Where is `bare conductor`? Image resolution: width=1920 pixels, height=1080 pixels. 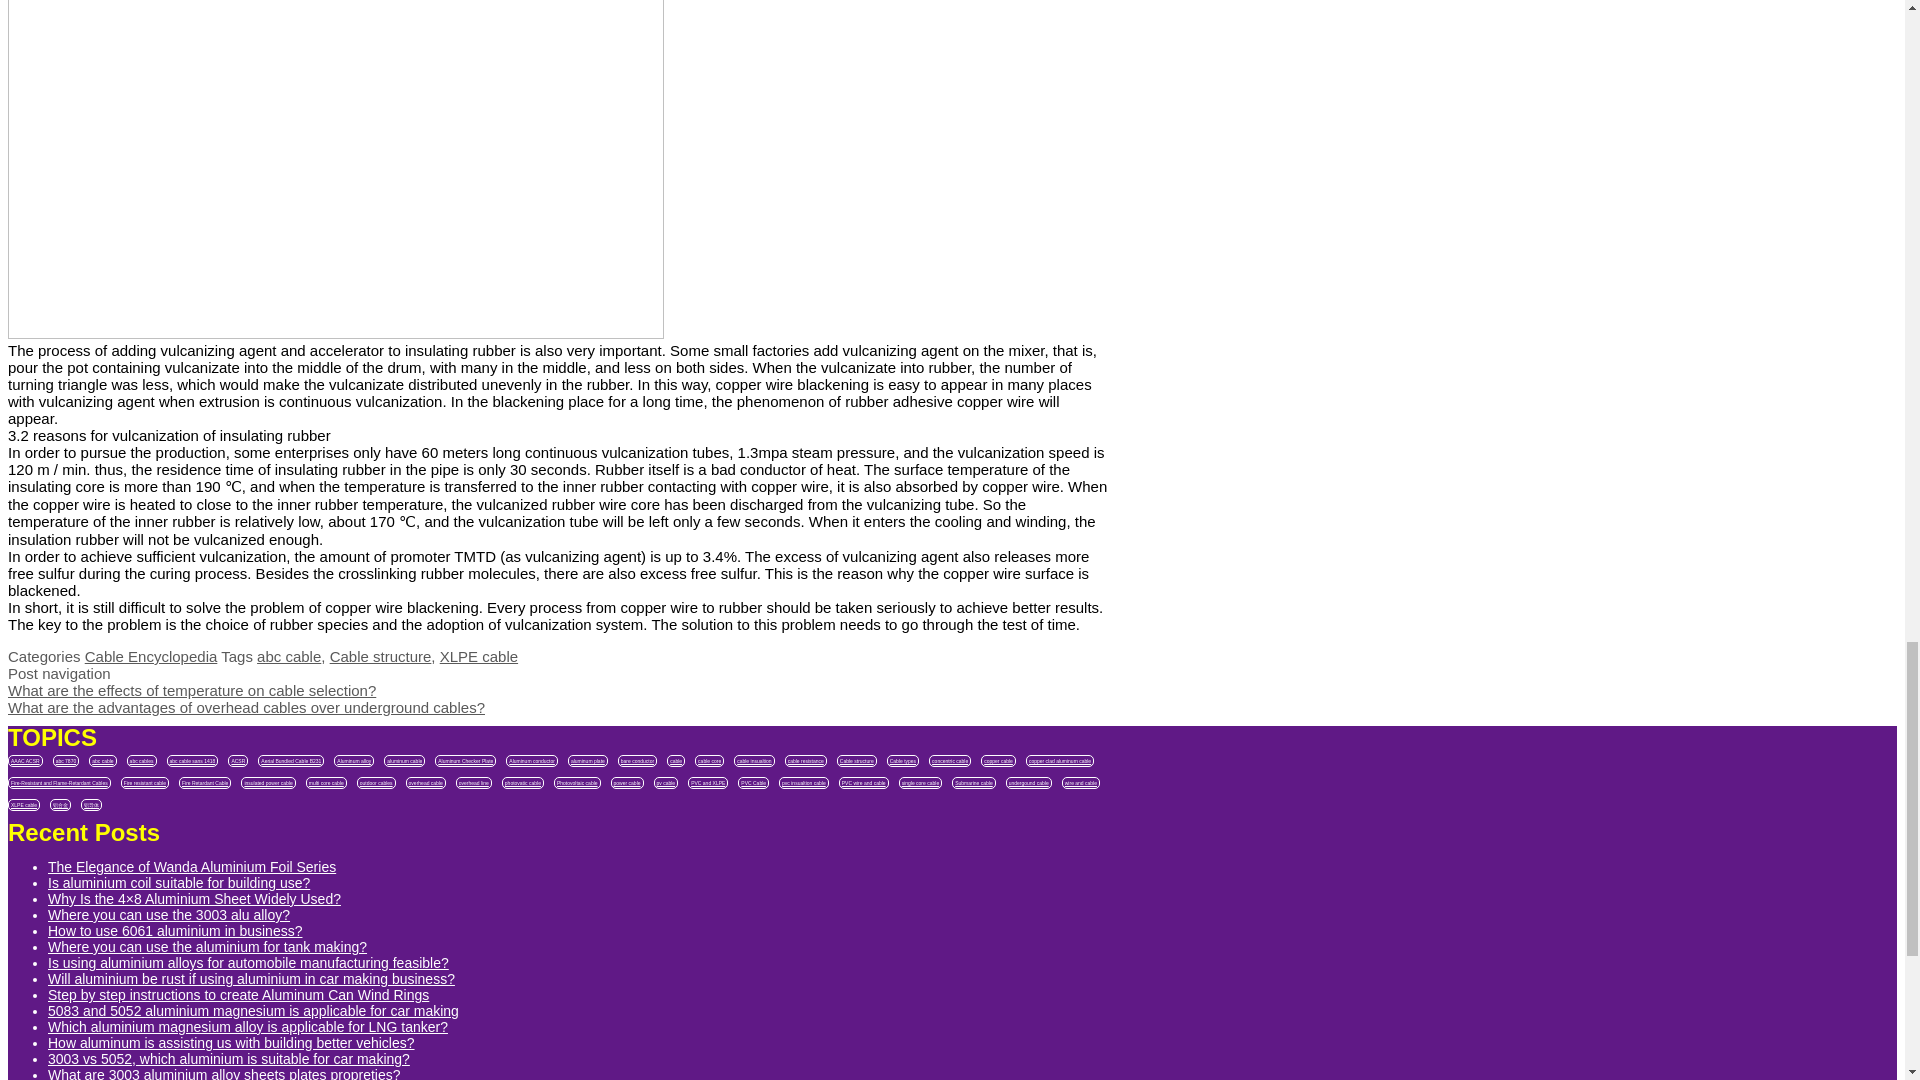
bare conductor is located at coordinates (637, 760).